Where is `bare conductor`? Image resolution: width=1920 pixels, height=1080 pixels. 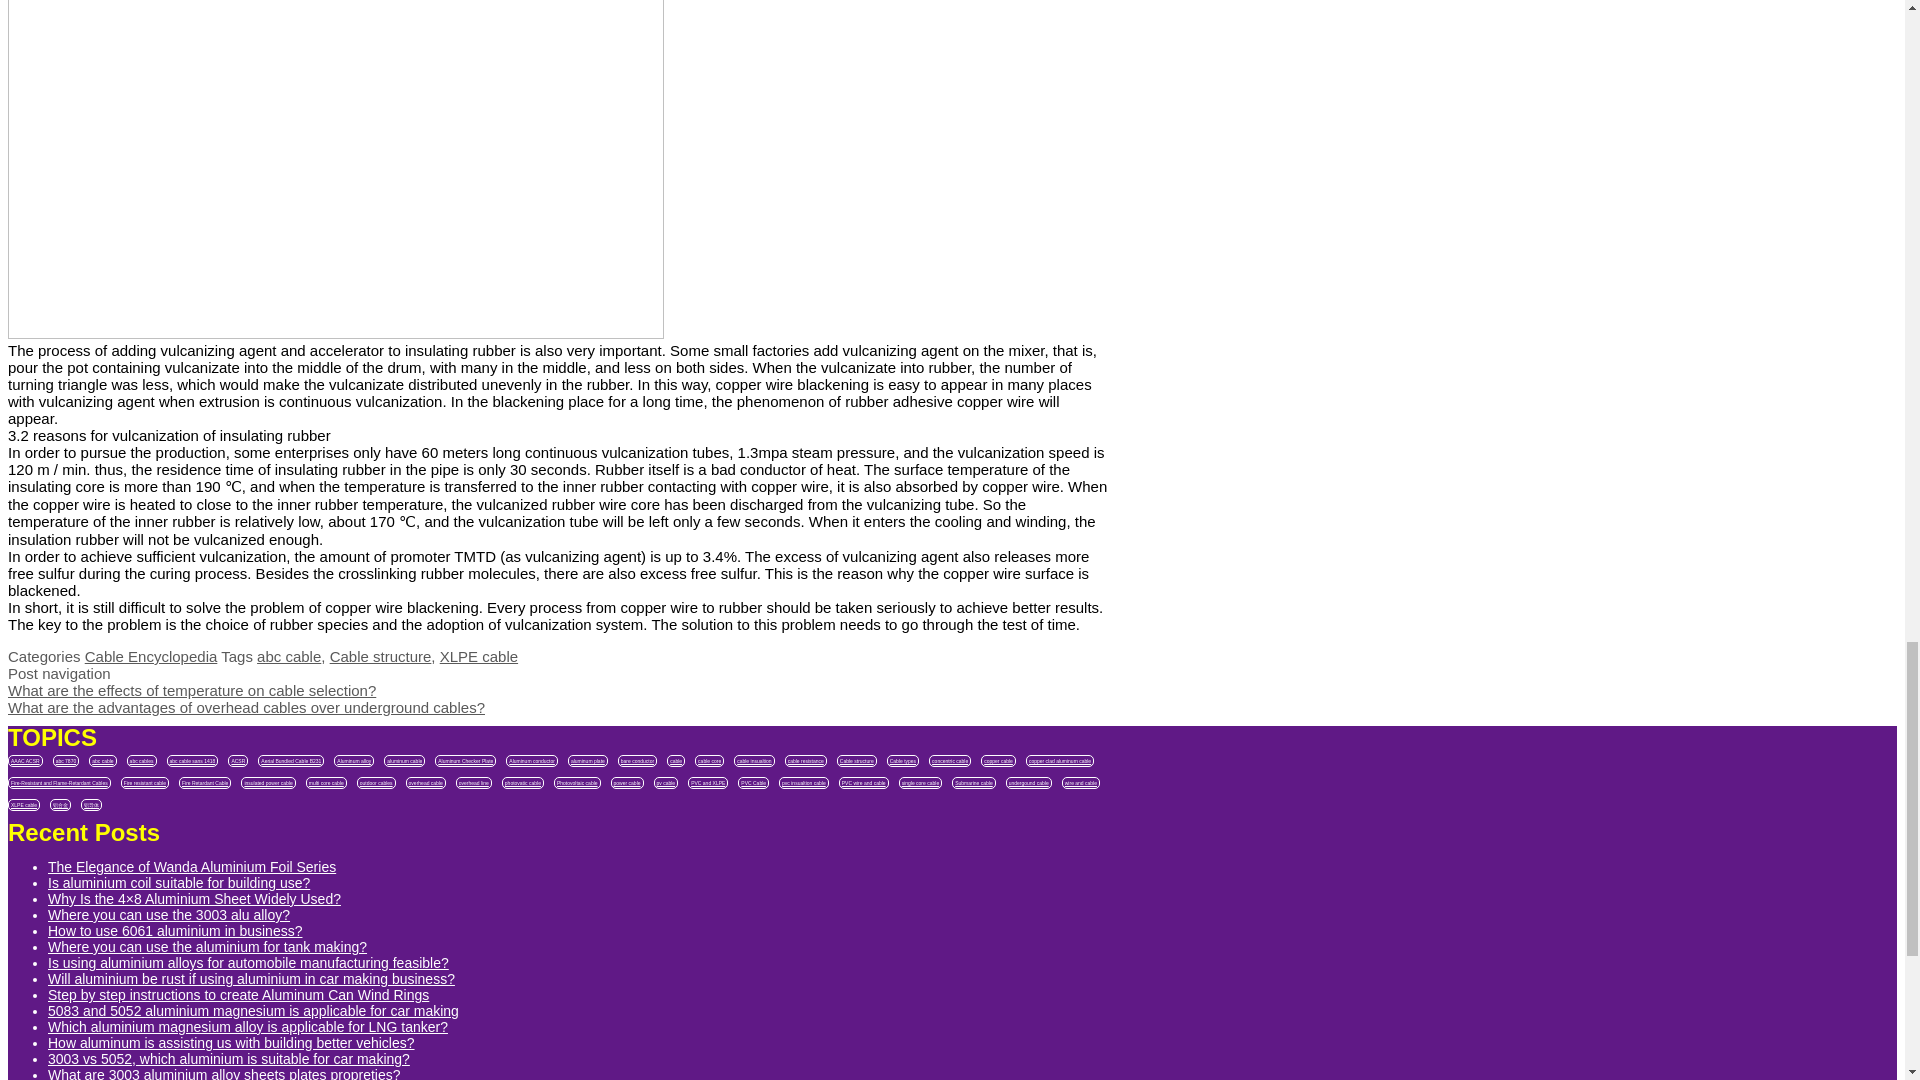
bare conductor is located at coordinates (637, 760).